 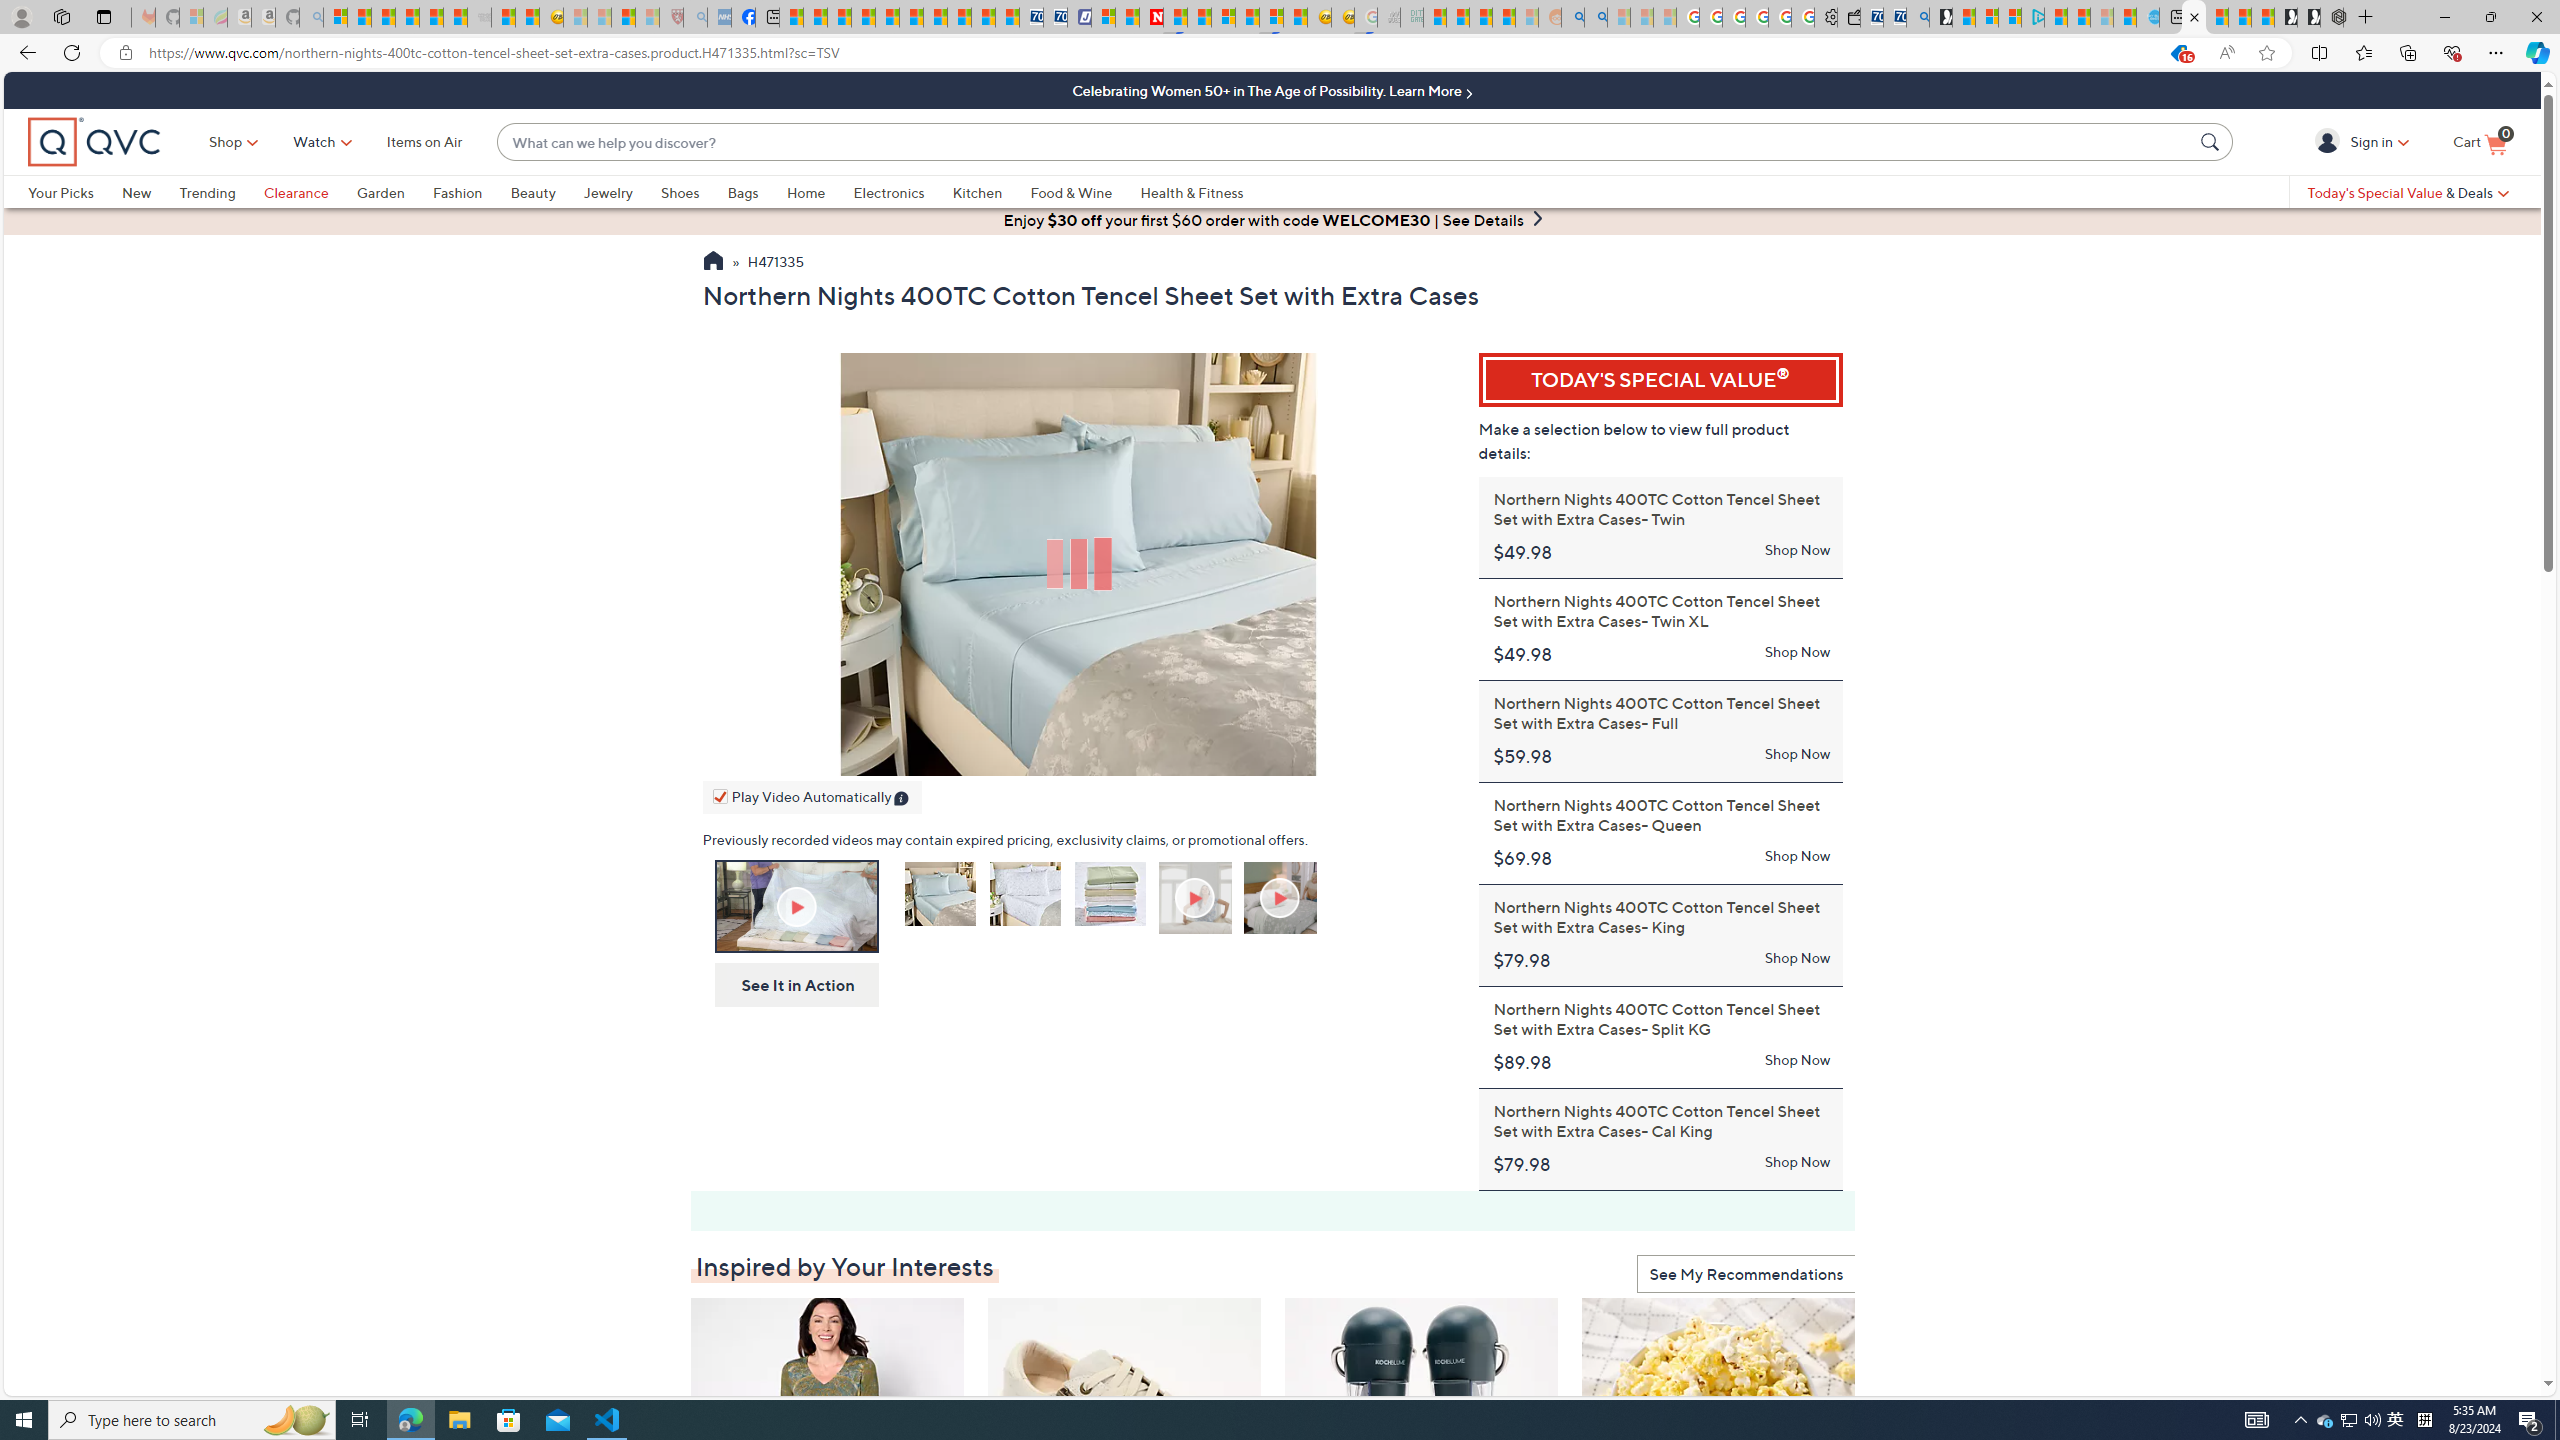 What do you see at coordinates (1152, 17) in the screenshot?
I see `Latest Politics News & Archive | Newsweek.com` at bounding box center [1152, 17].